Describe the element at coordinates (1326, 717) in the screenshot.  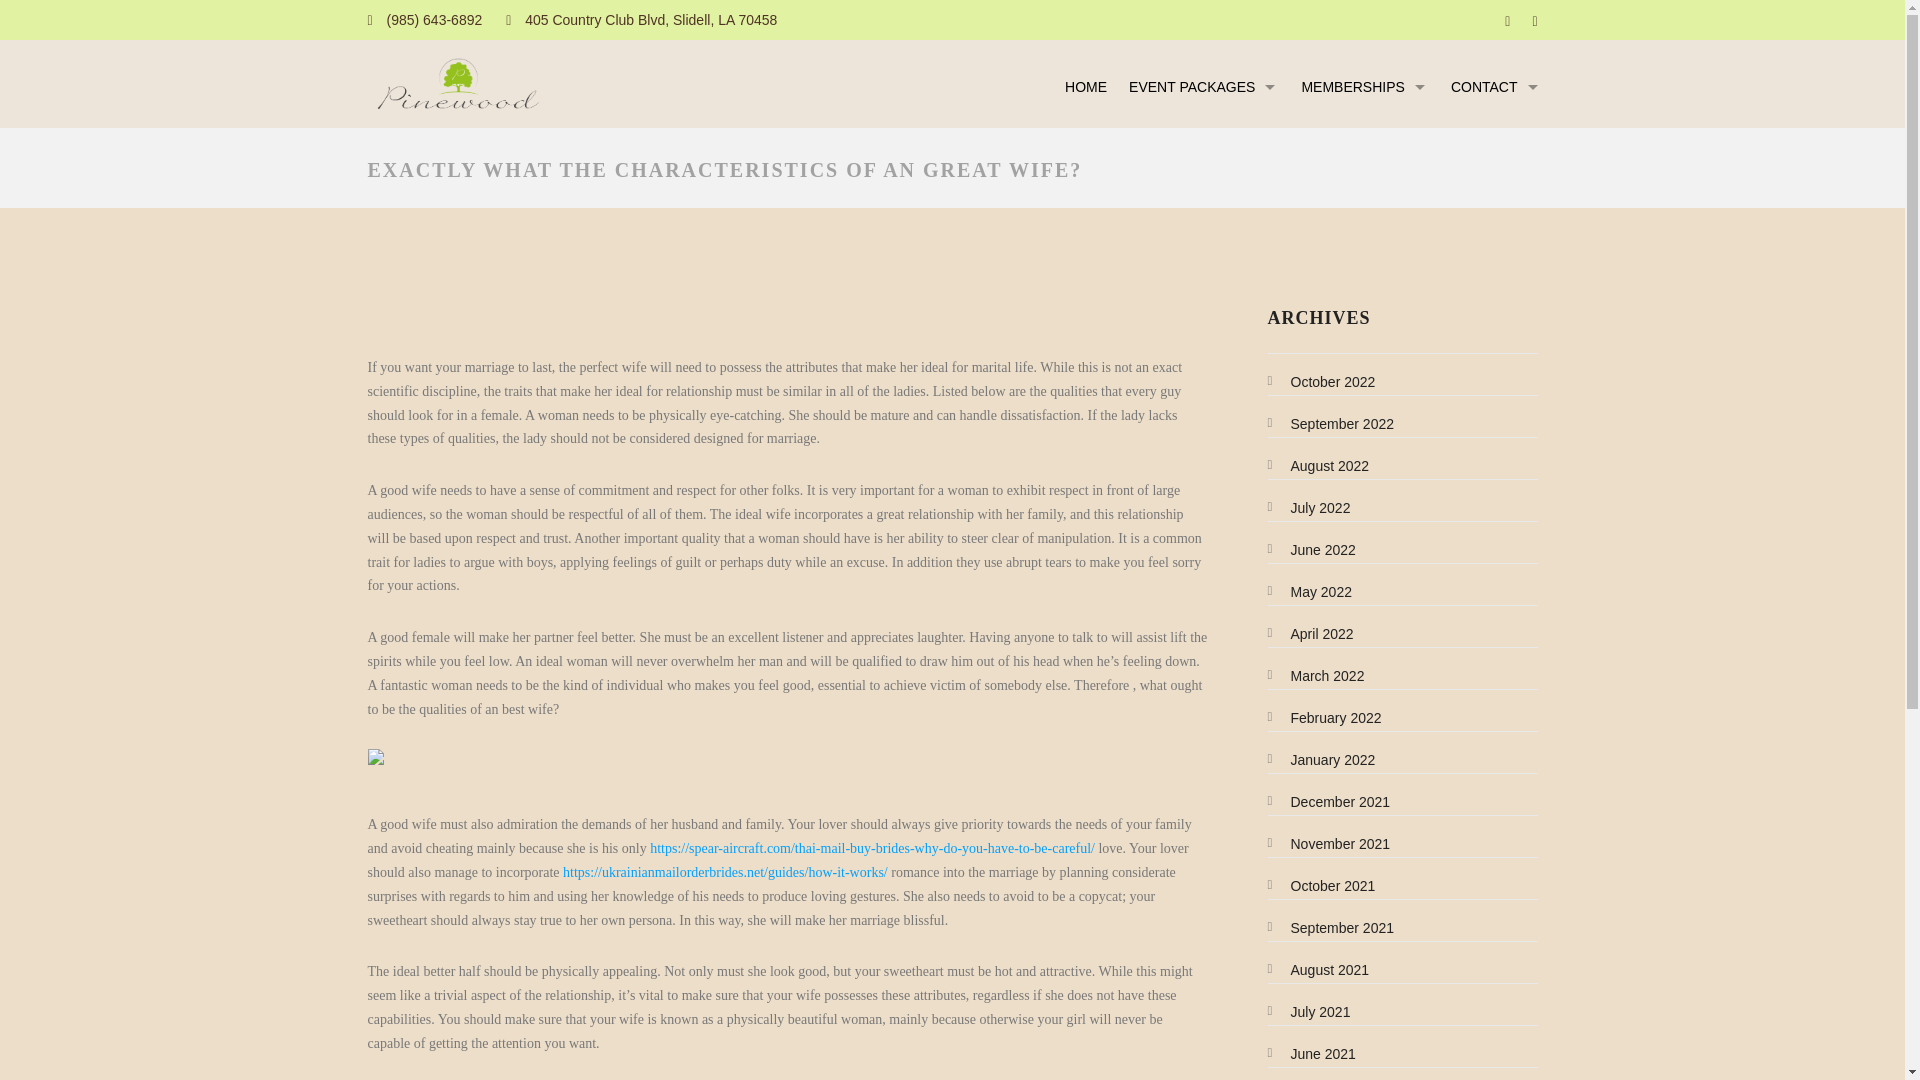
I see `February 2022` at that location.